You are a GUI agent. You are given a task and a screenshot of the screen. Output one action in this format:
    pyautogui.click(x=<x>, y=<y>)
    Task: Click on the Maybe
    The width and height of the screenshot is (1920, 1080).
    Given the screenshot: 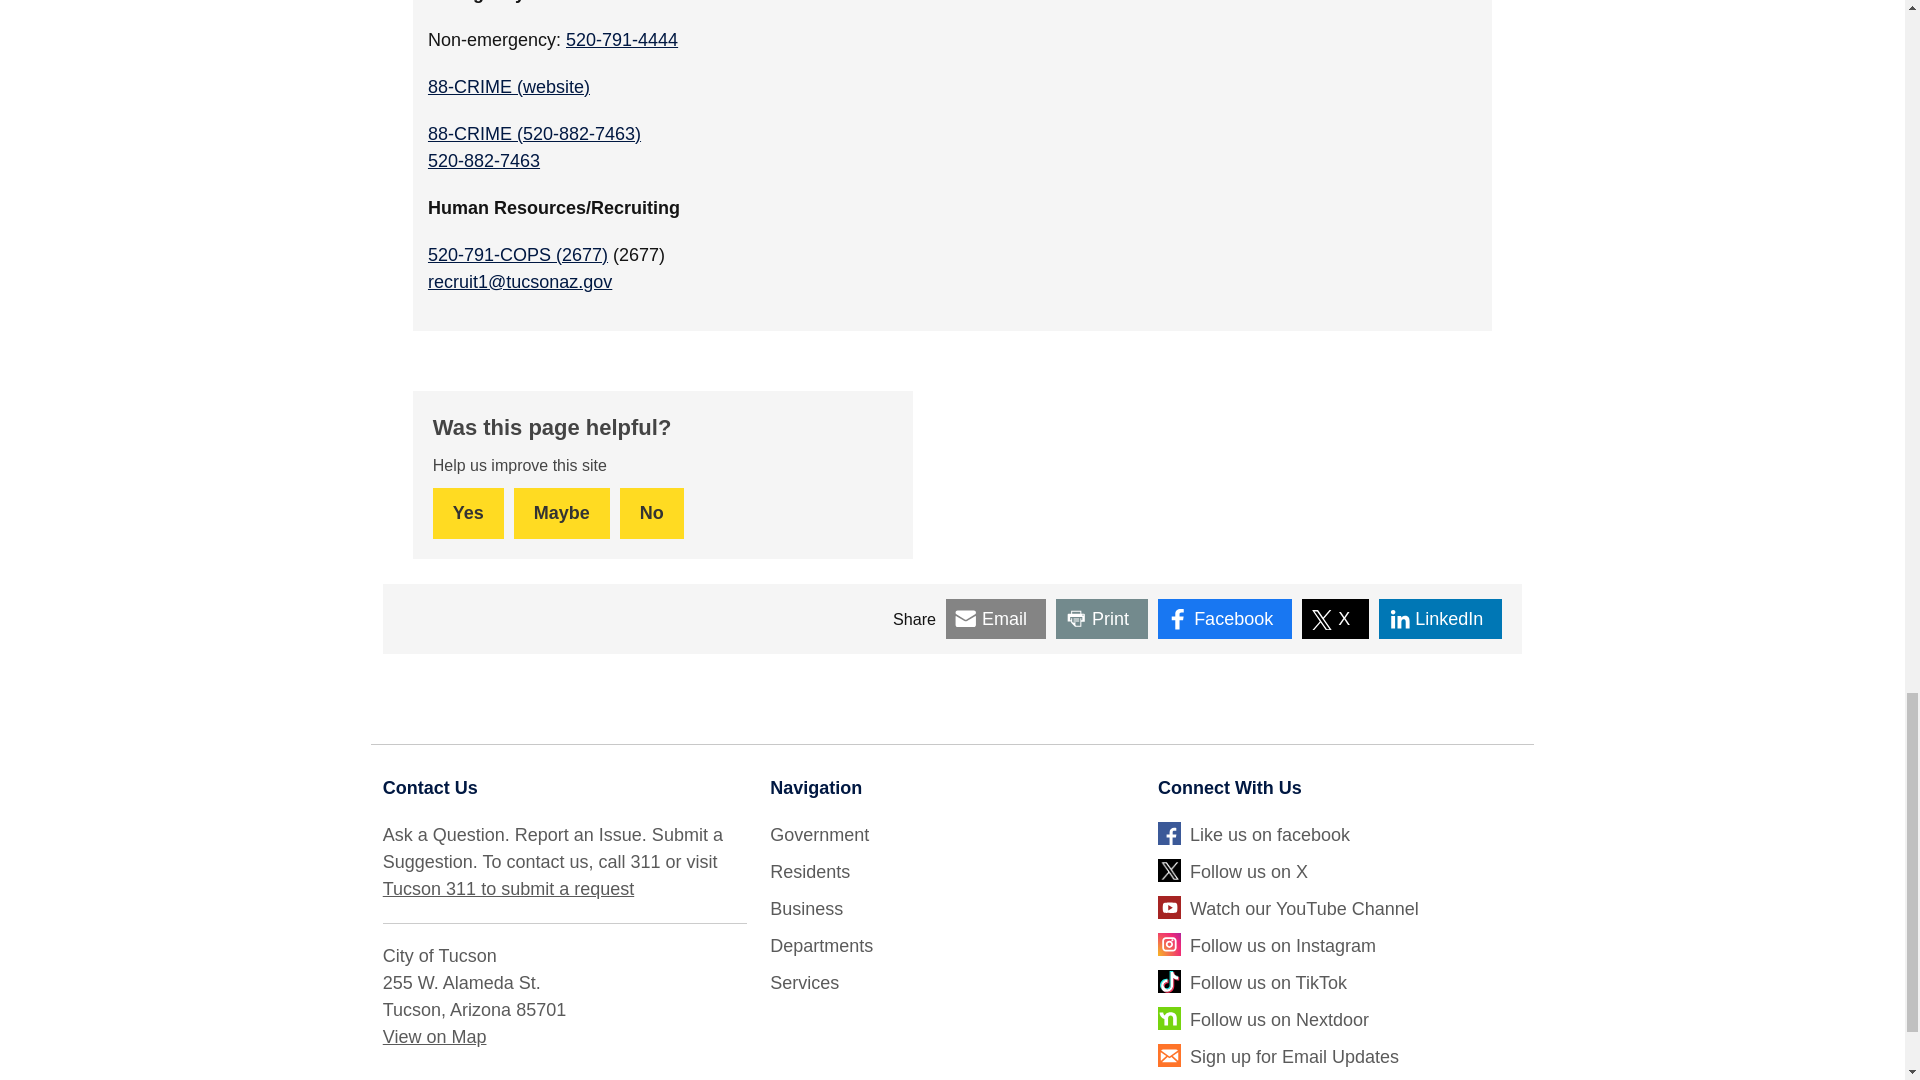 What is the action you would take?
    pyautogui.click(x=562, y=513)
    